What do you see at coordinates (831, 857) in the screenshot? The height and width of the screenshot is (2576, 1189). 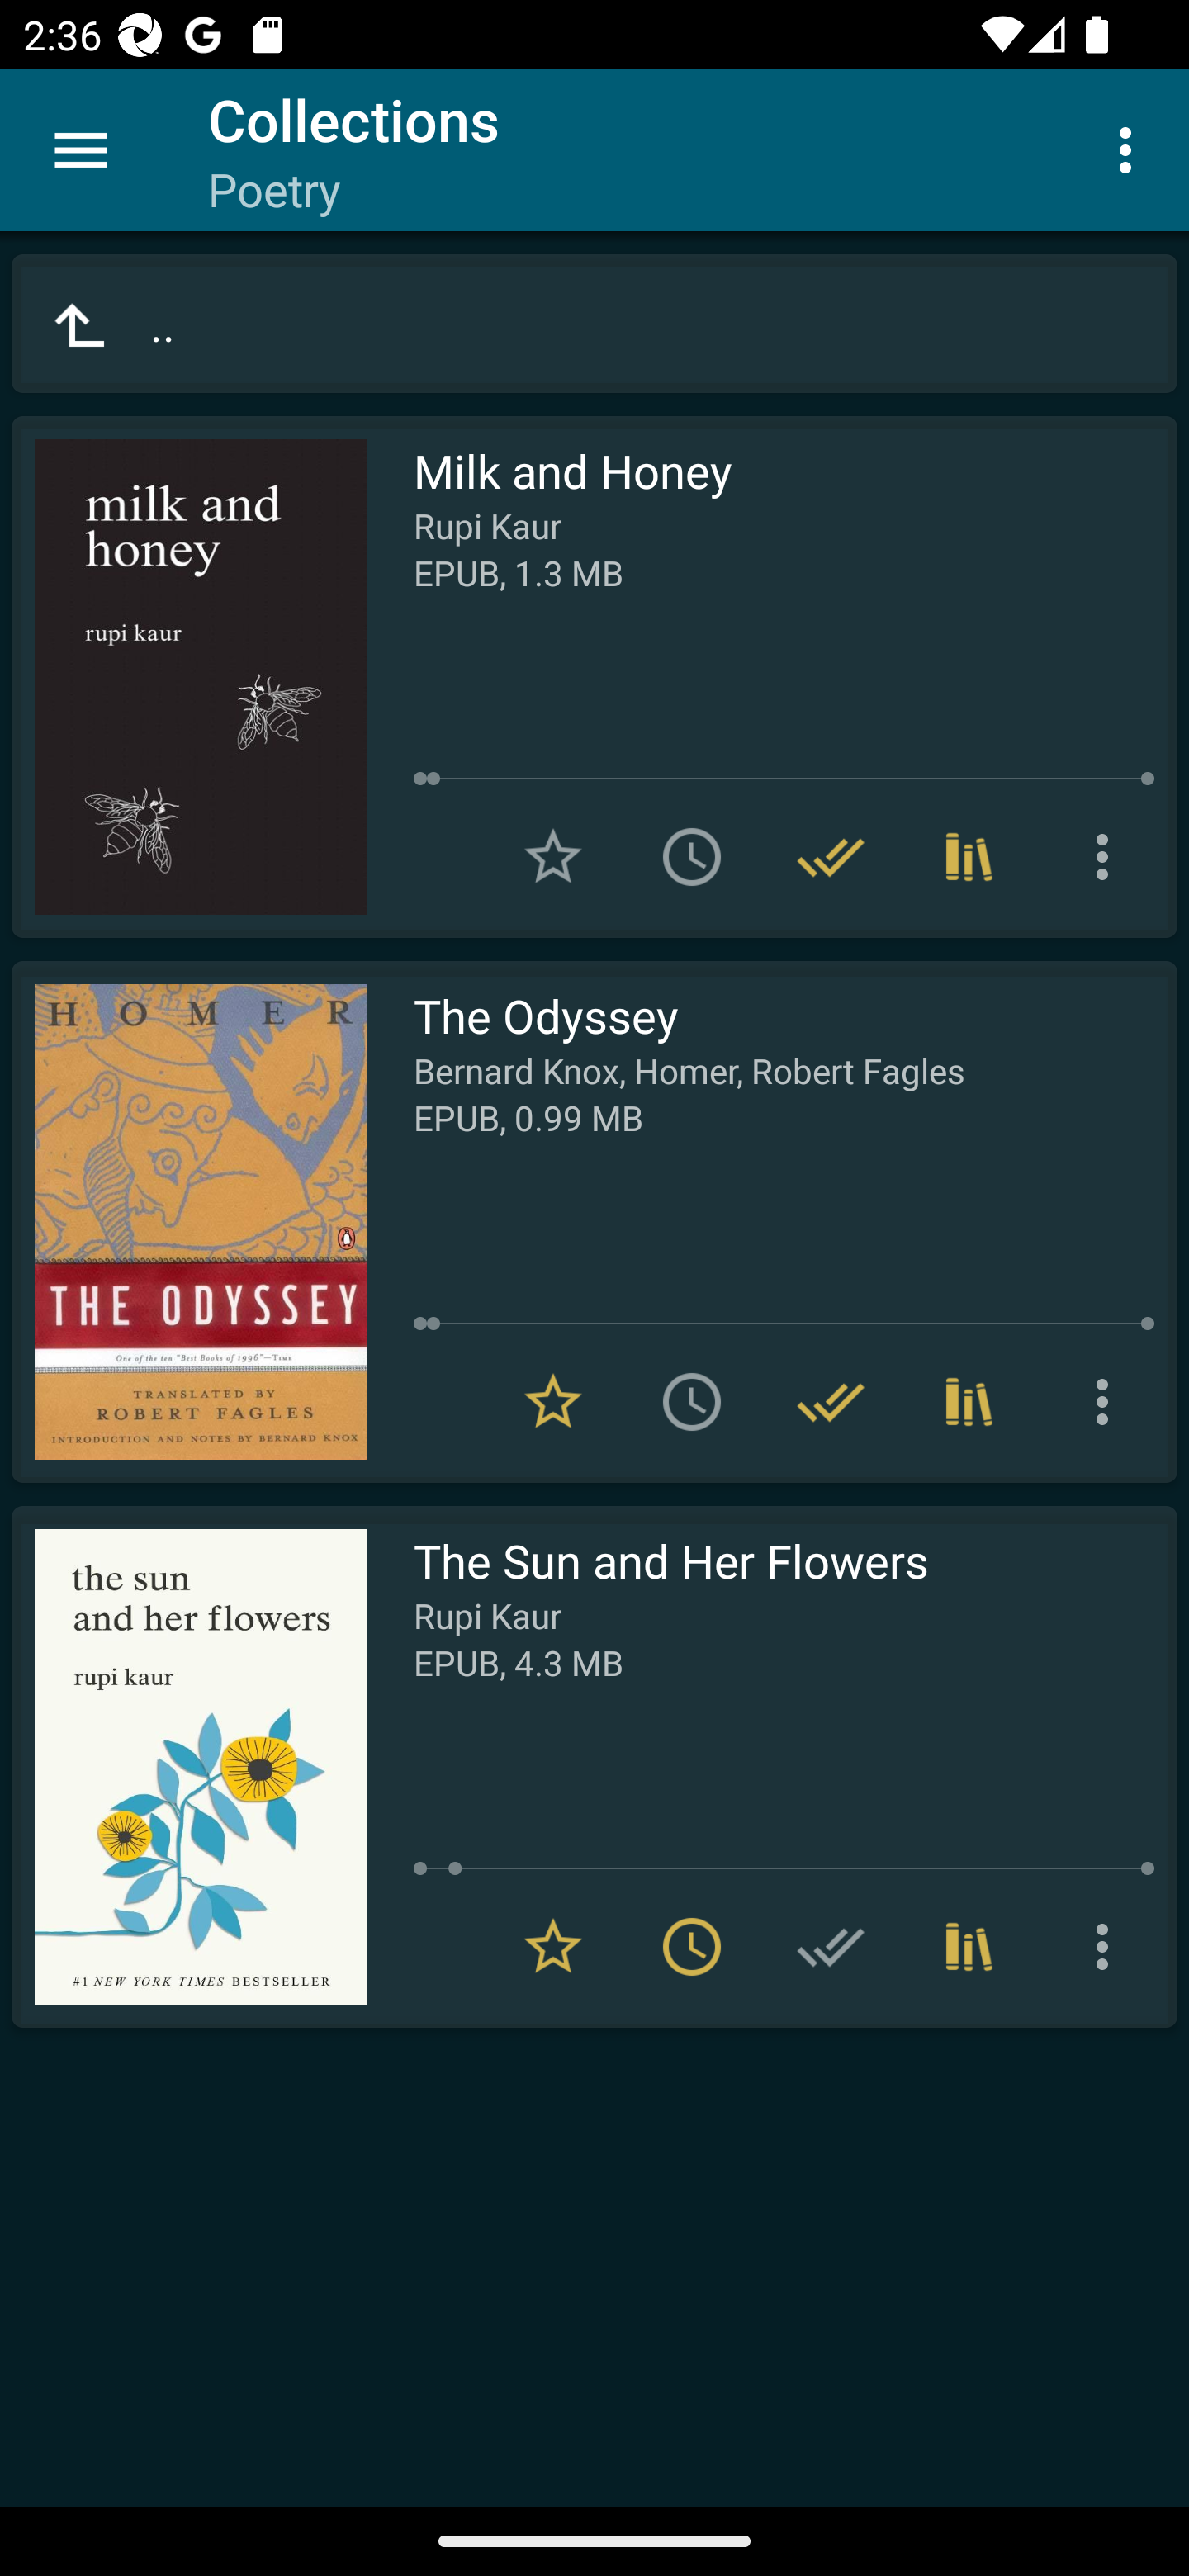 I see `Remove from Have read` at bounding box center [831, 857].